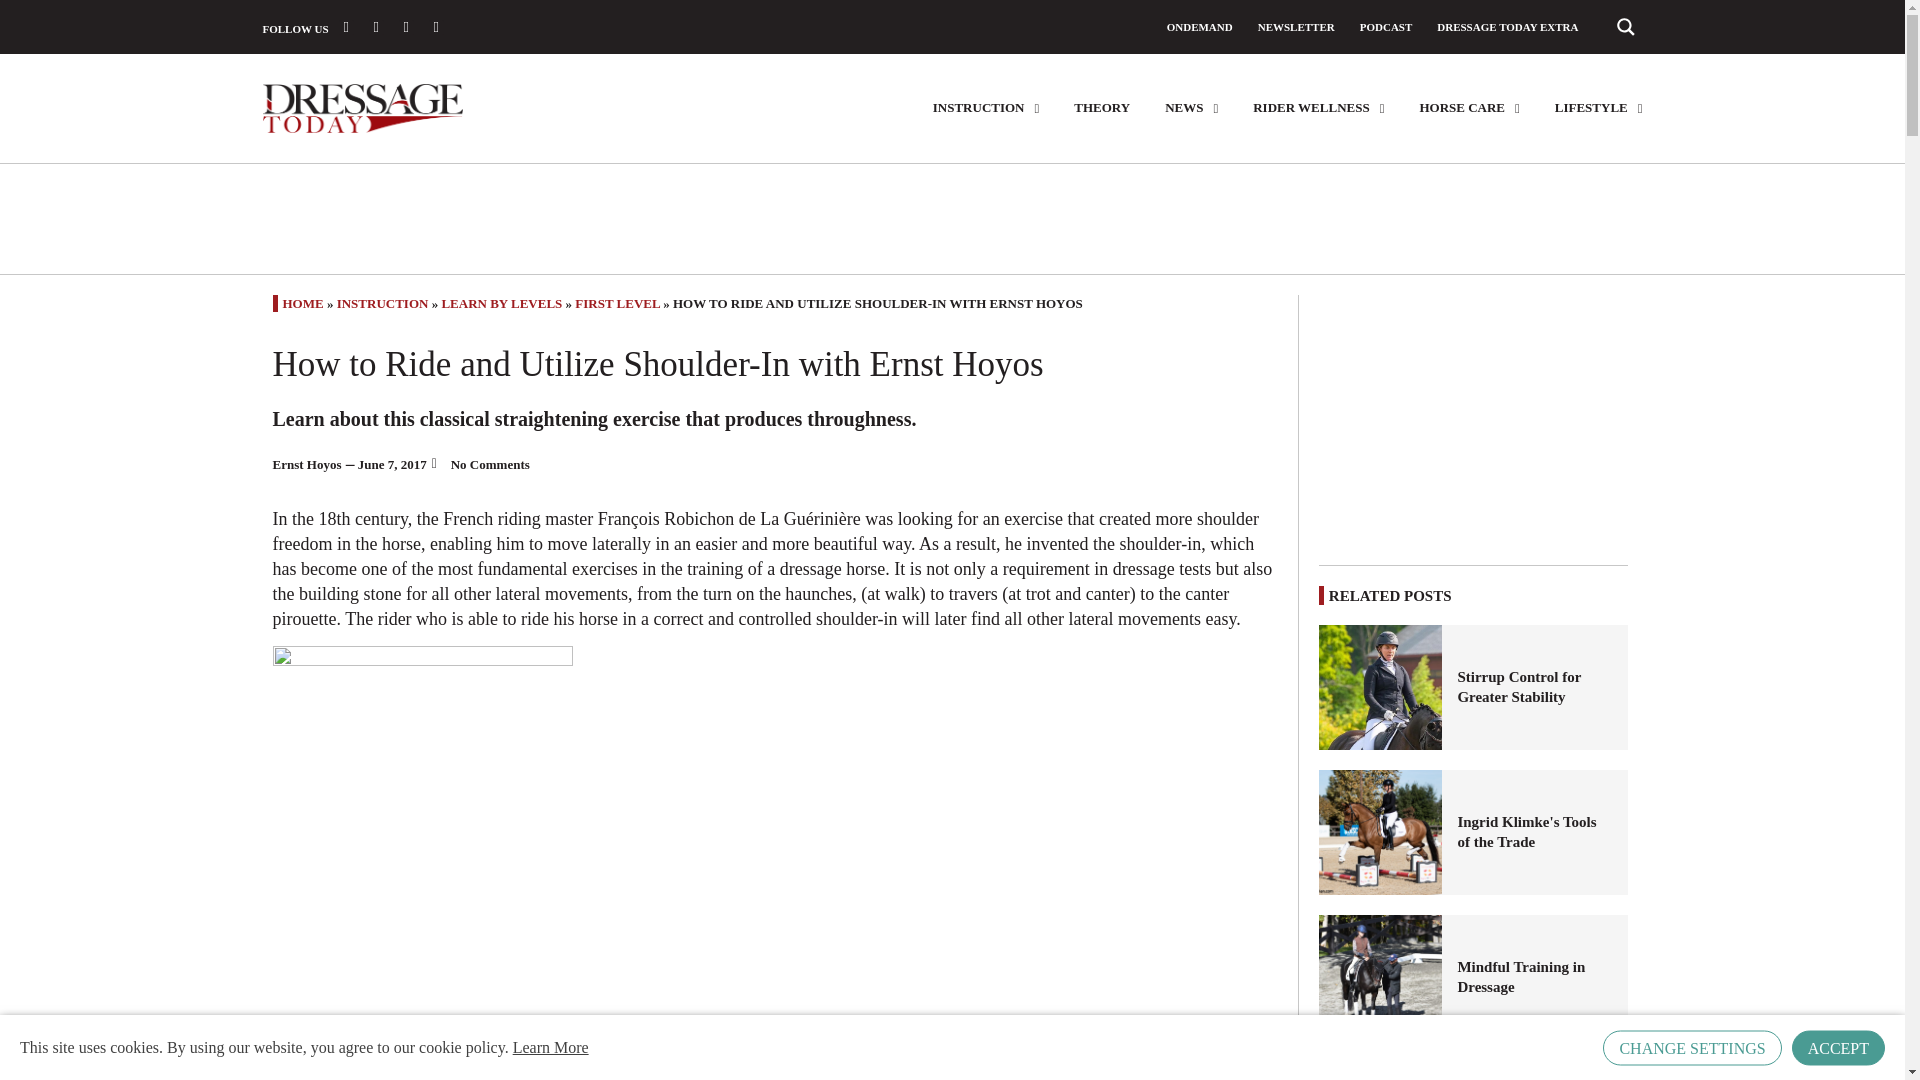  I want to click on RIDER WELLNESS, so click(1318, 108).